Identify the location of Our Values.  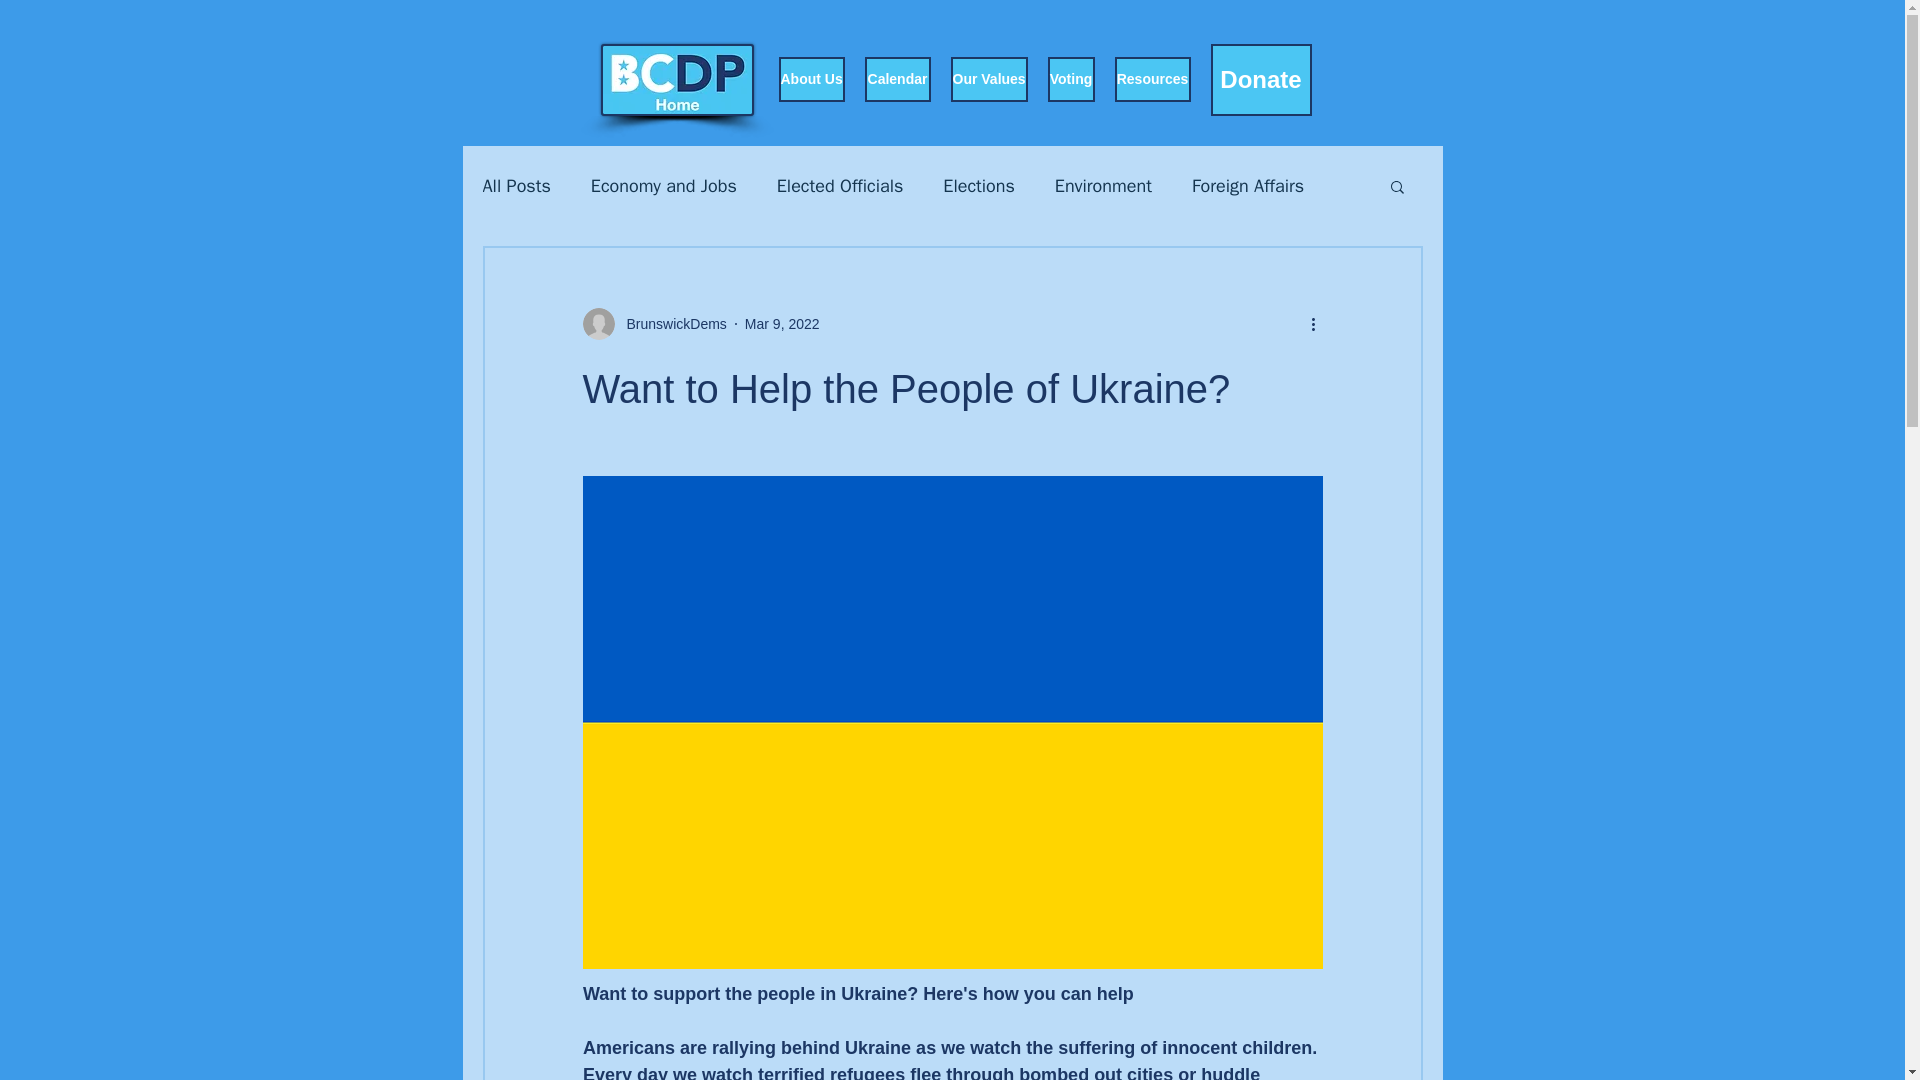
(988, 79).